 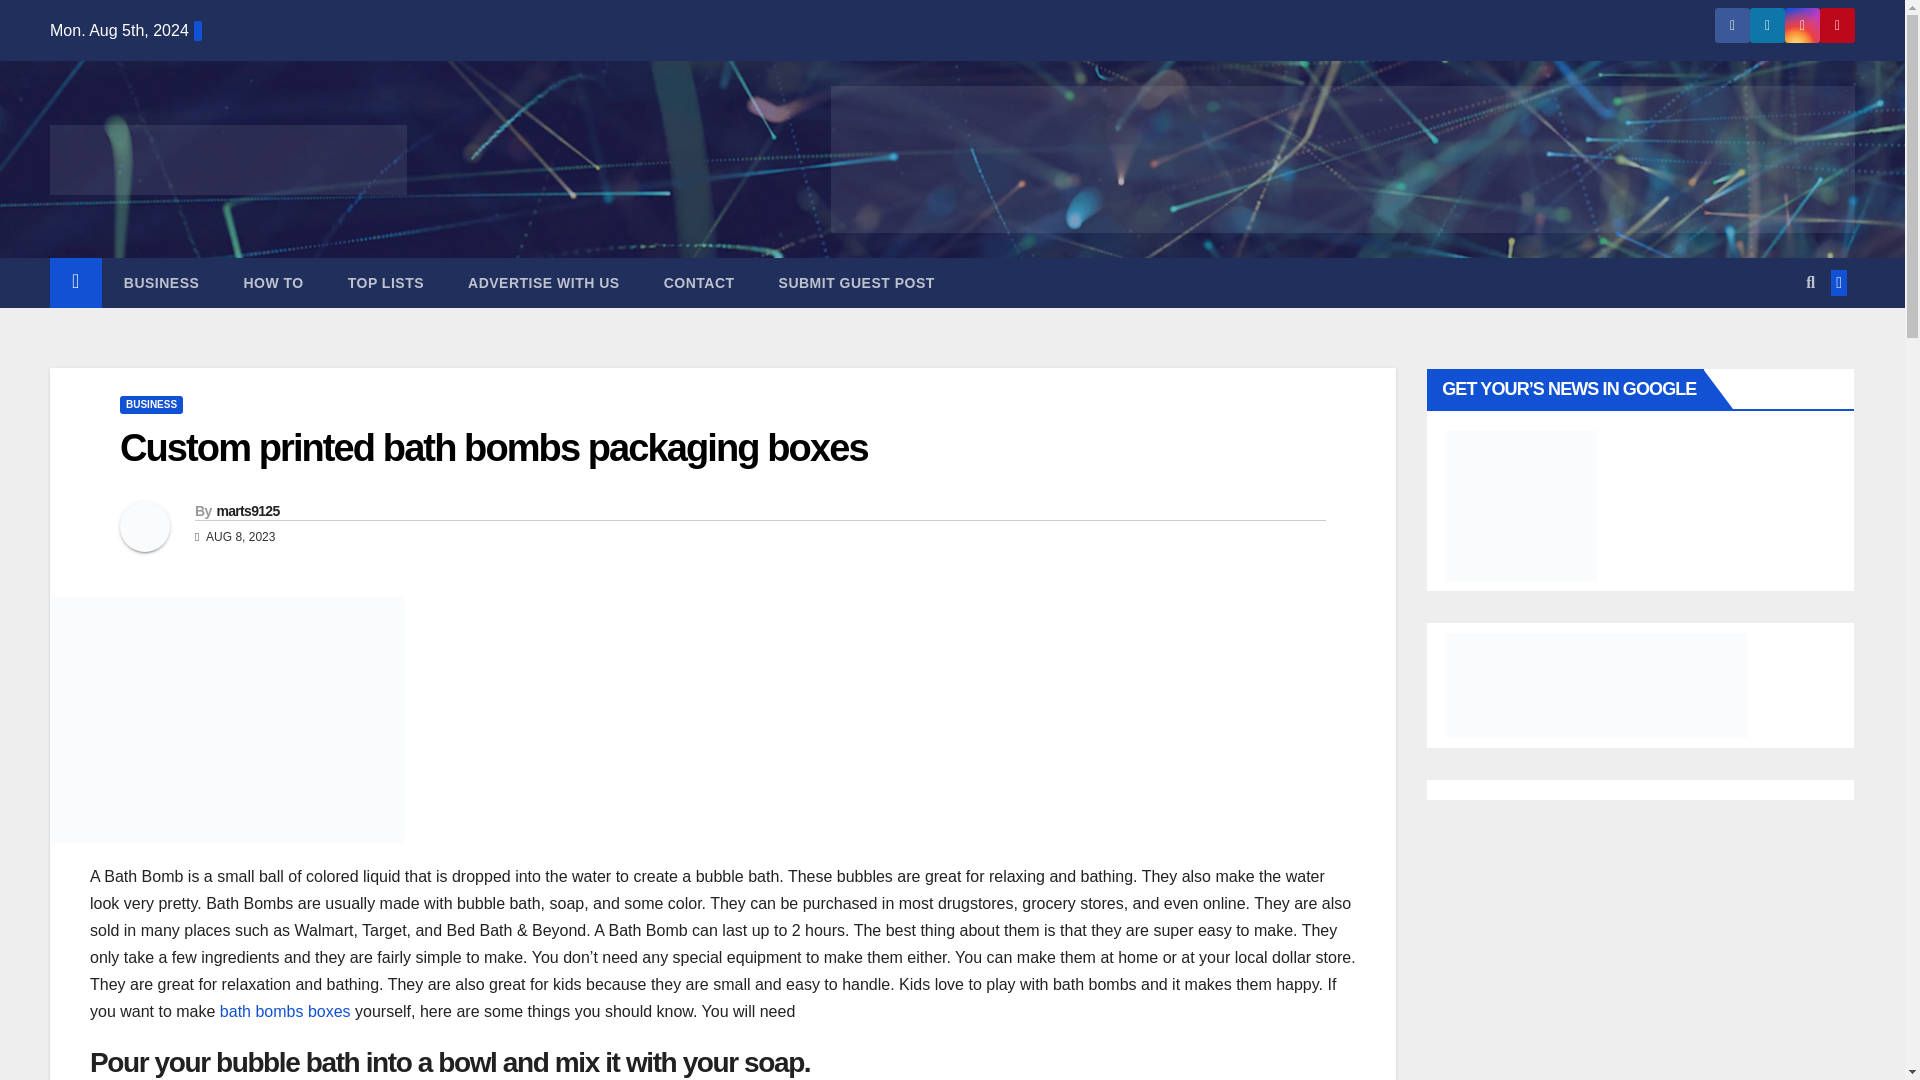 I want to click on BUSINESS, so click(x=162, y=282).